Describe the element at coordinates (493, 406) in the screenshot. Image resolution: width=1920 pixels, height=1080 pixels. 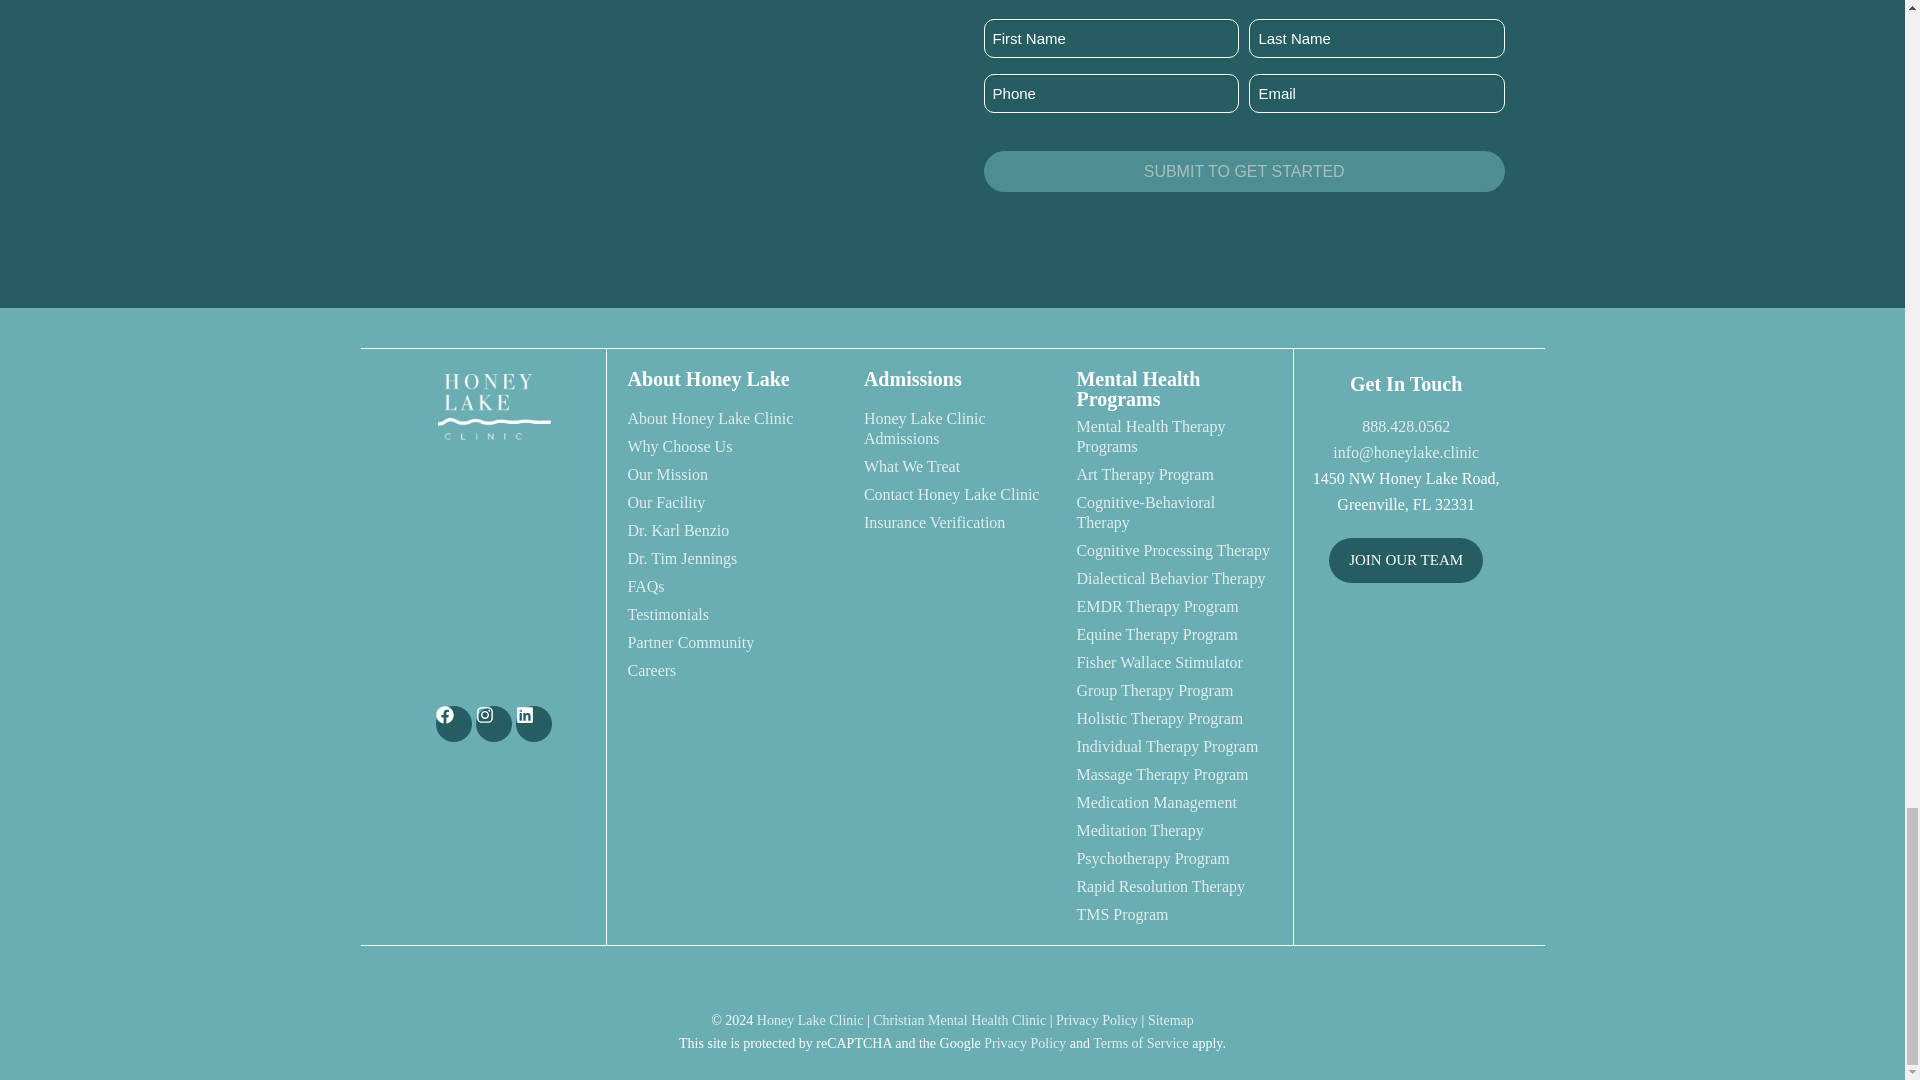
I see `Honey Lake Logo White` at that location.